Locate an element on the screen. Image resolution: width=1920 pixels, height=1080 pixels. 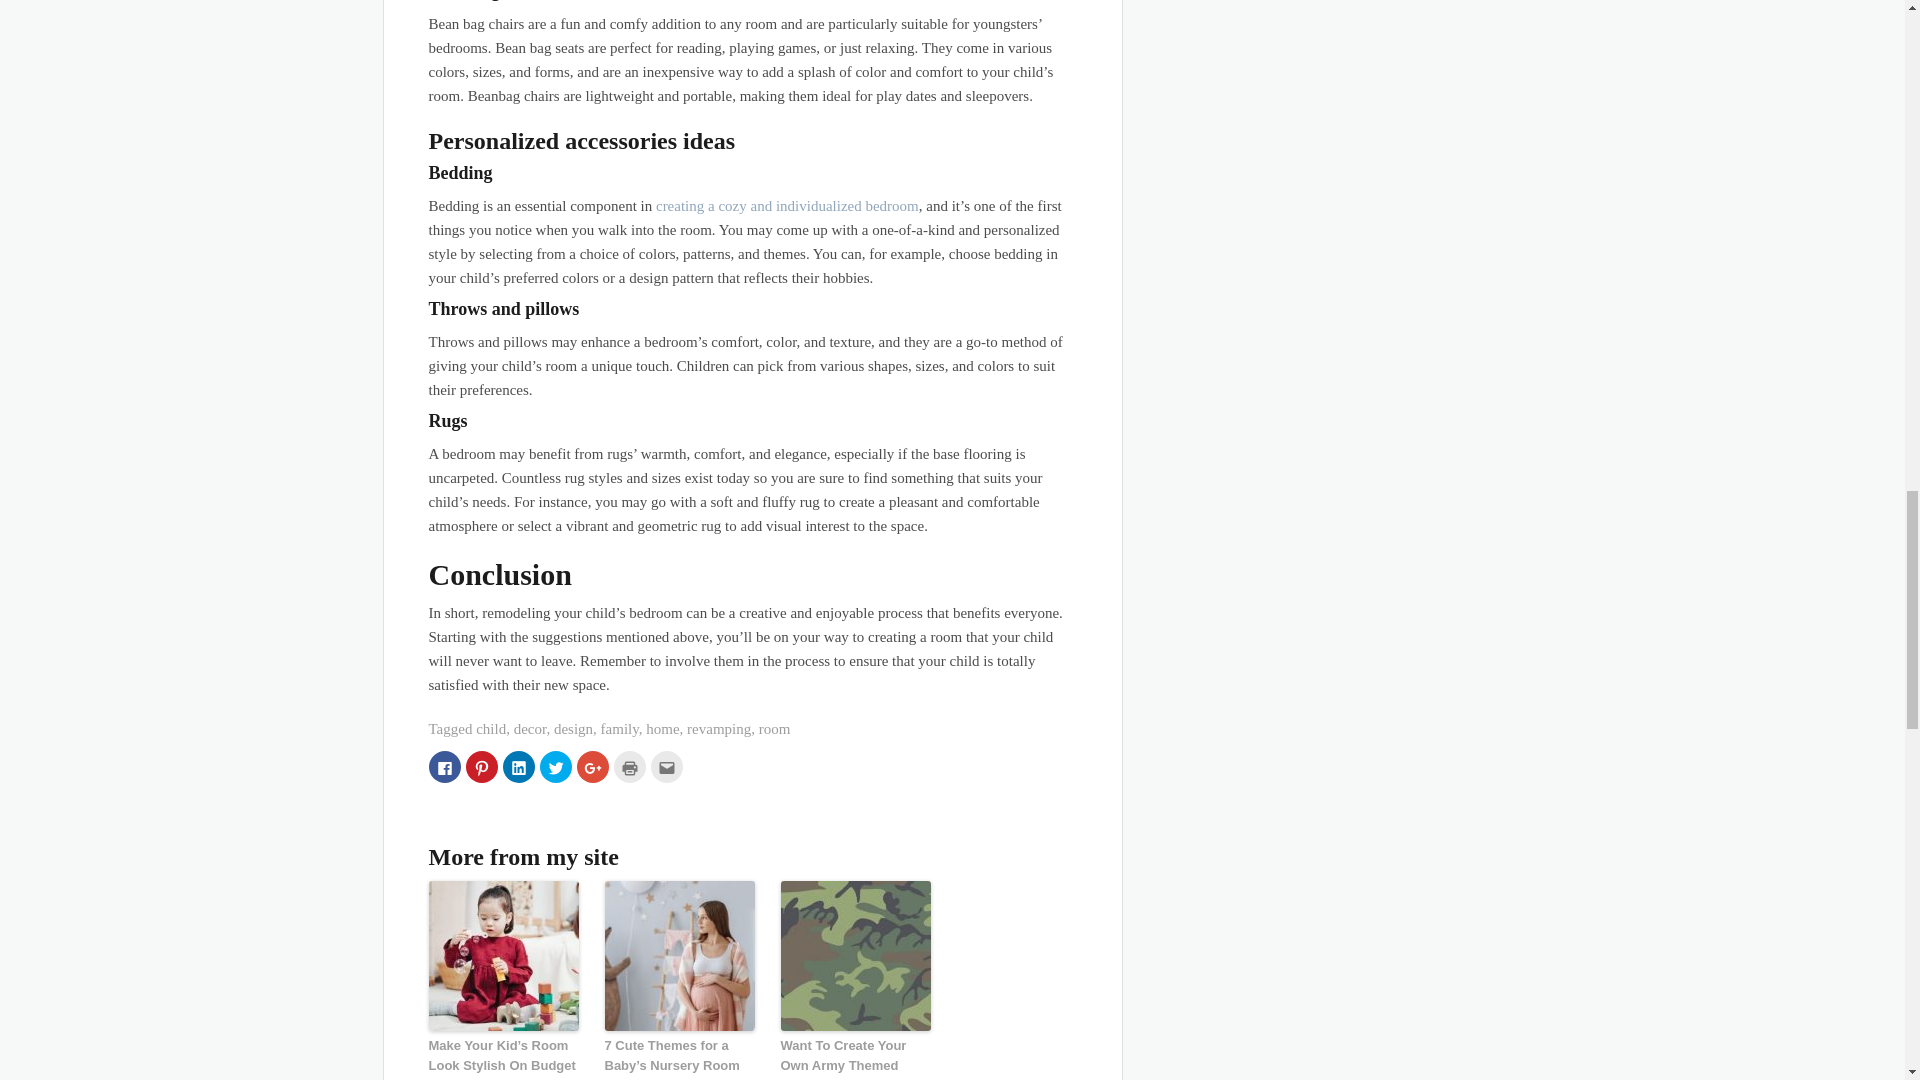
room is located at coordinates (774, 728).